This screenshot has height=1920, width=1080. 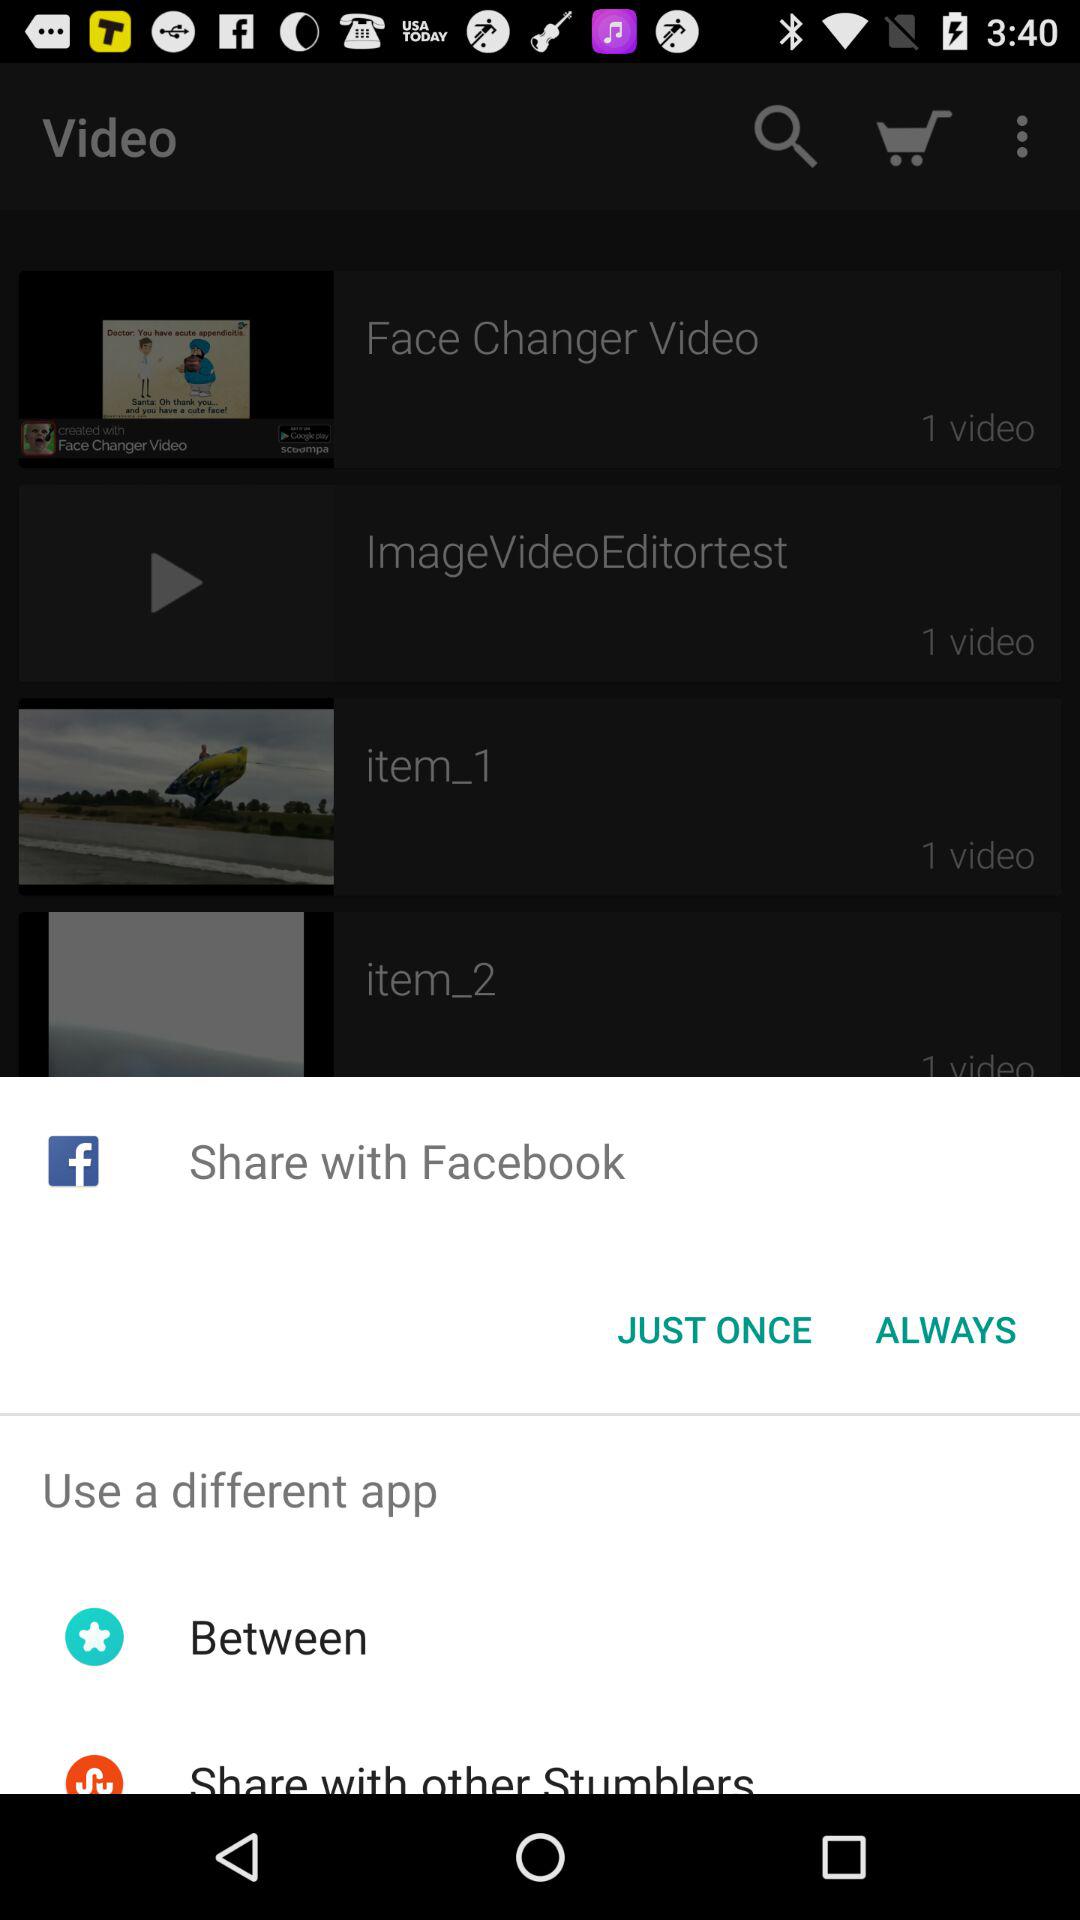 I want to click on launch icon at the bottom right corner, so click(x=946, y=1329).